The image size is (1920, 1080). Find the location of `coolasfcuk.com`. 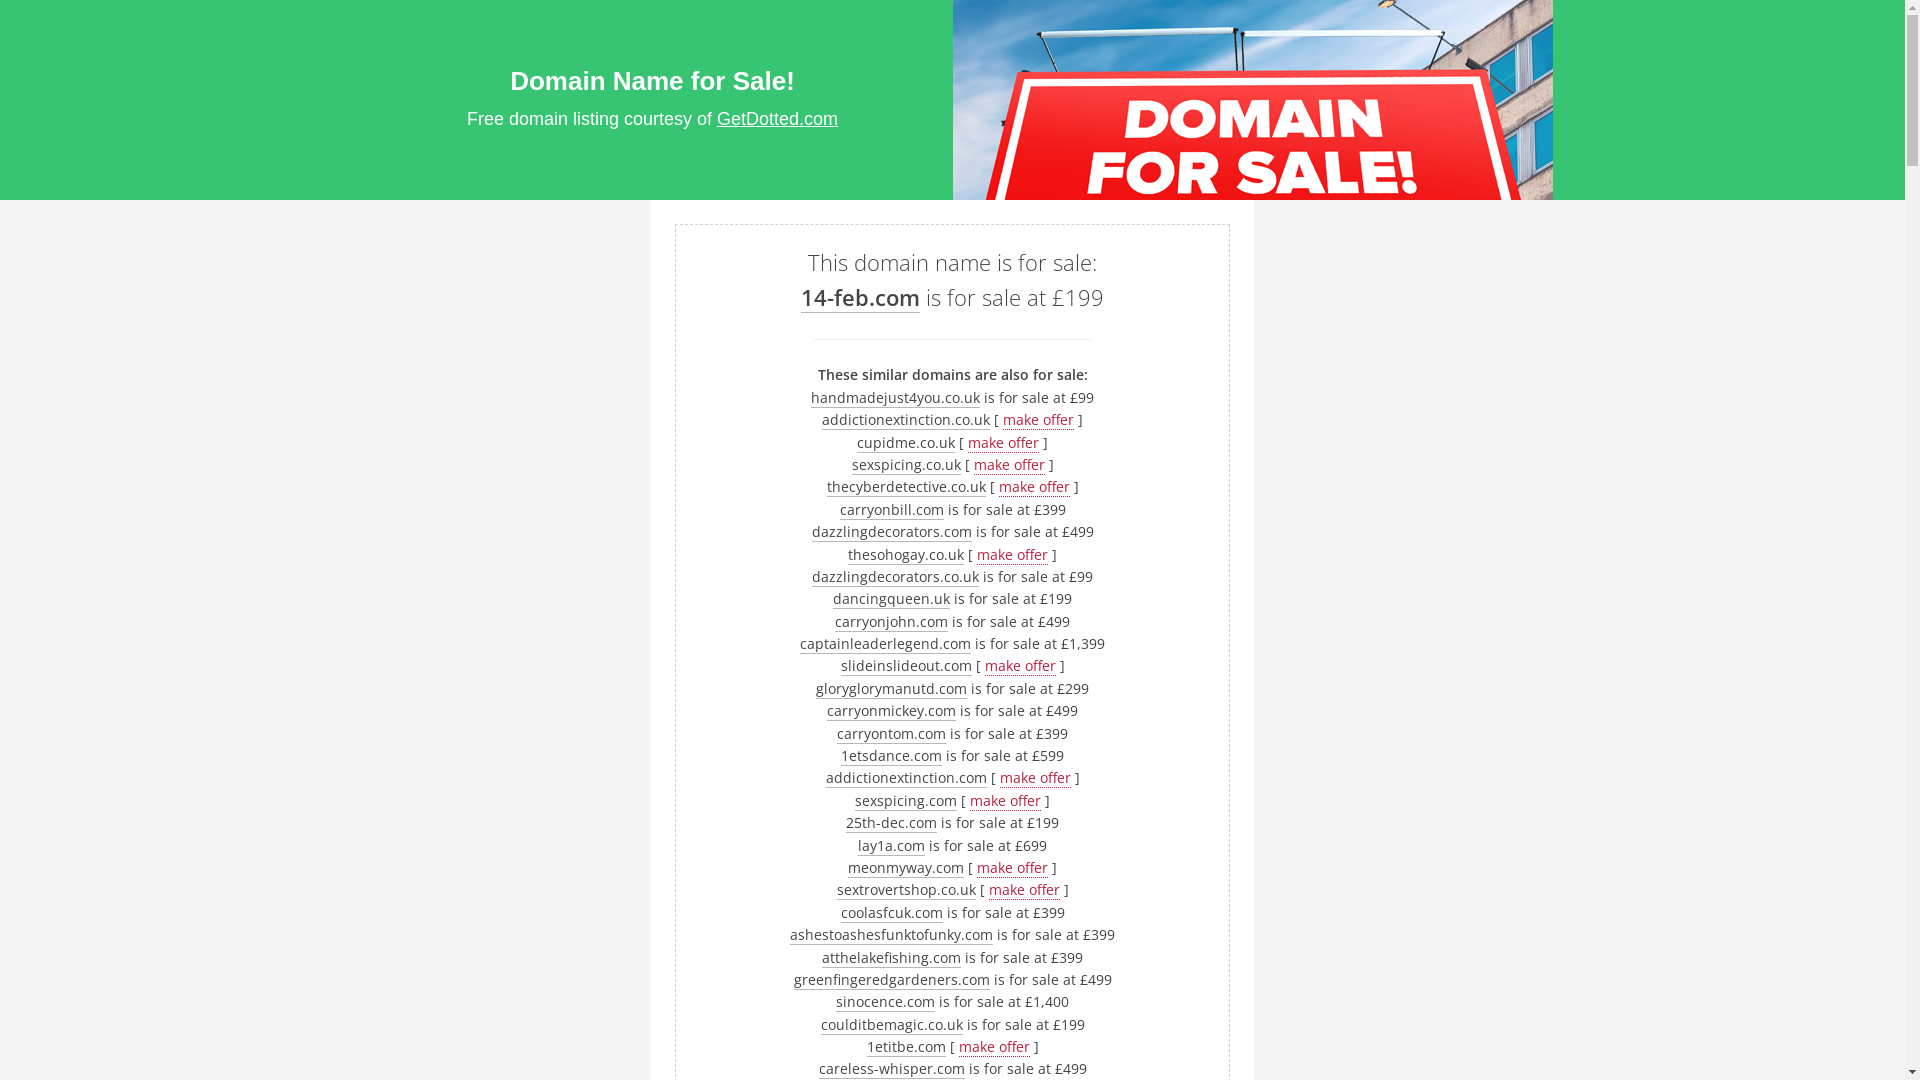

coolasfcuk.com is located at coordinates (891, 913).